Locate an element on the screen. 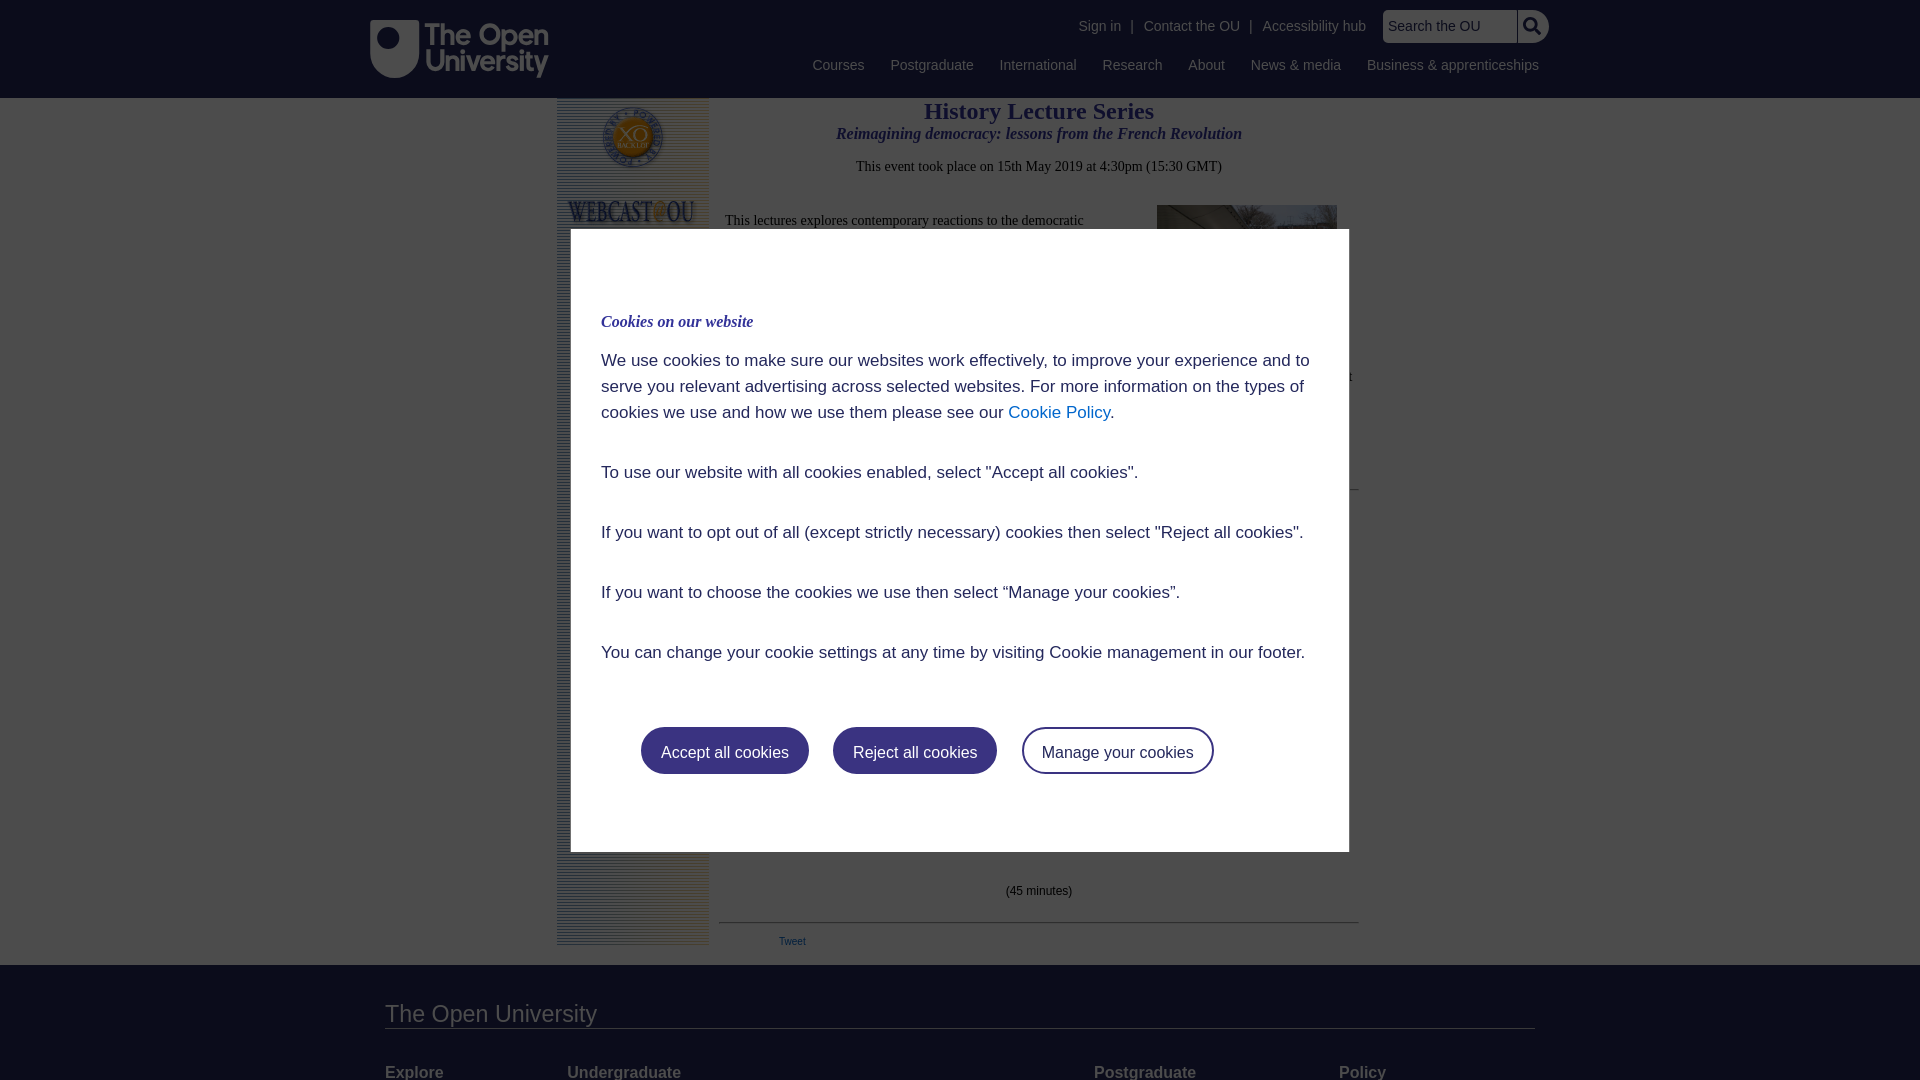 The height and width of the screenshot is (1080, 1920). The Open University is located at coordinates (460, 48).